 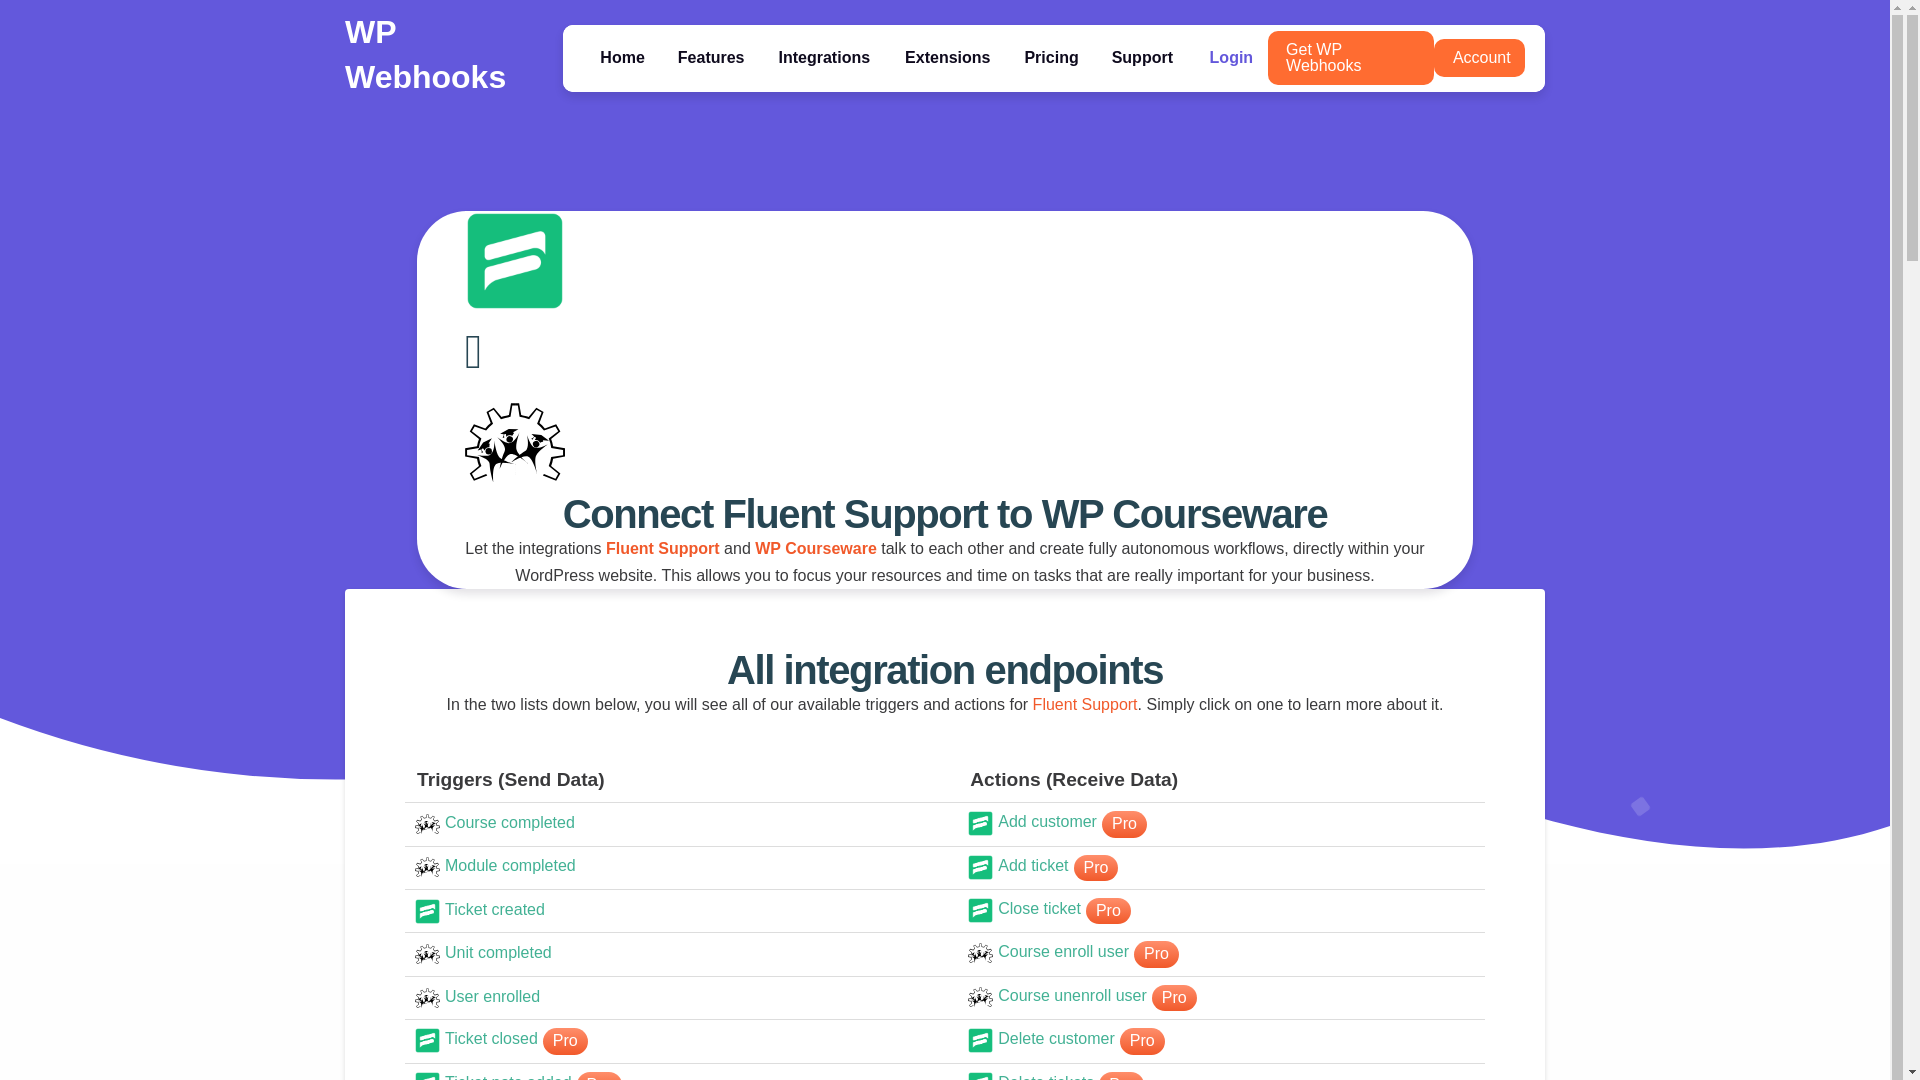 I want to click on Pricing, so click(x=1050, y=56).